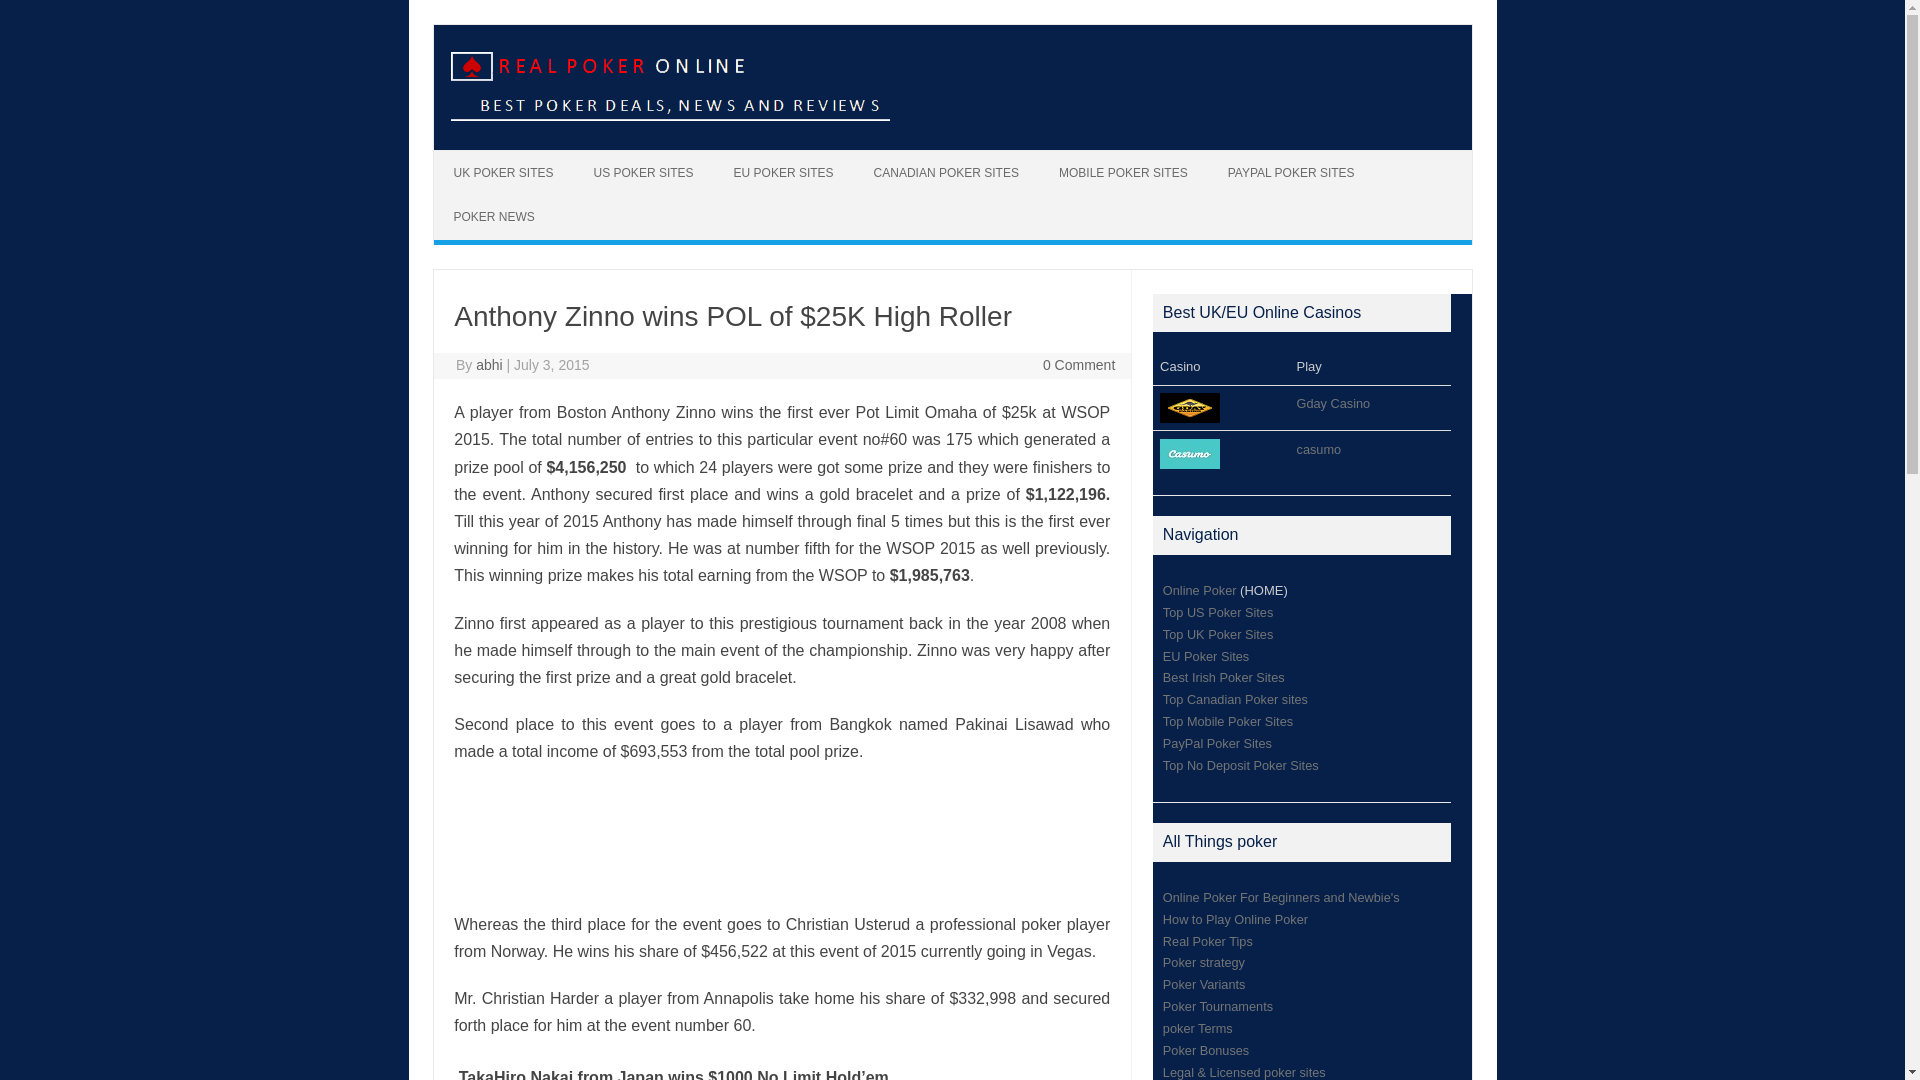  What do you see at coordinates (1217, 742) in the screenshot?
I see `PayPal Poker Sites` at bounding box center [1217, 742].